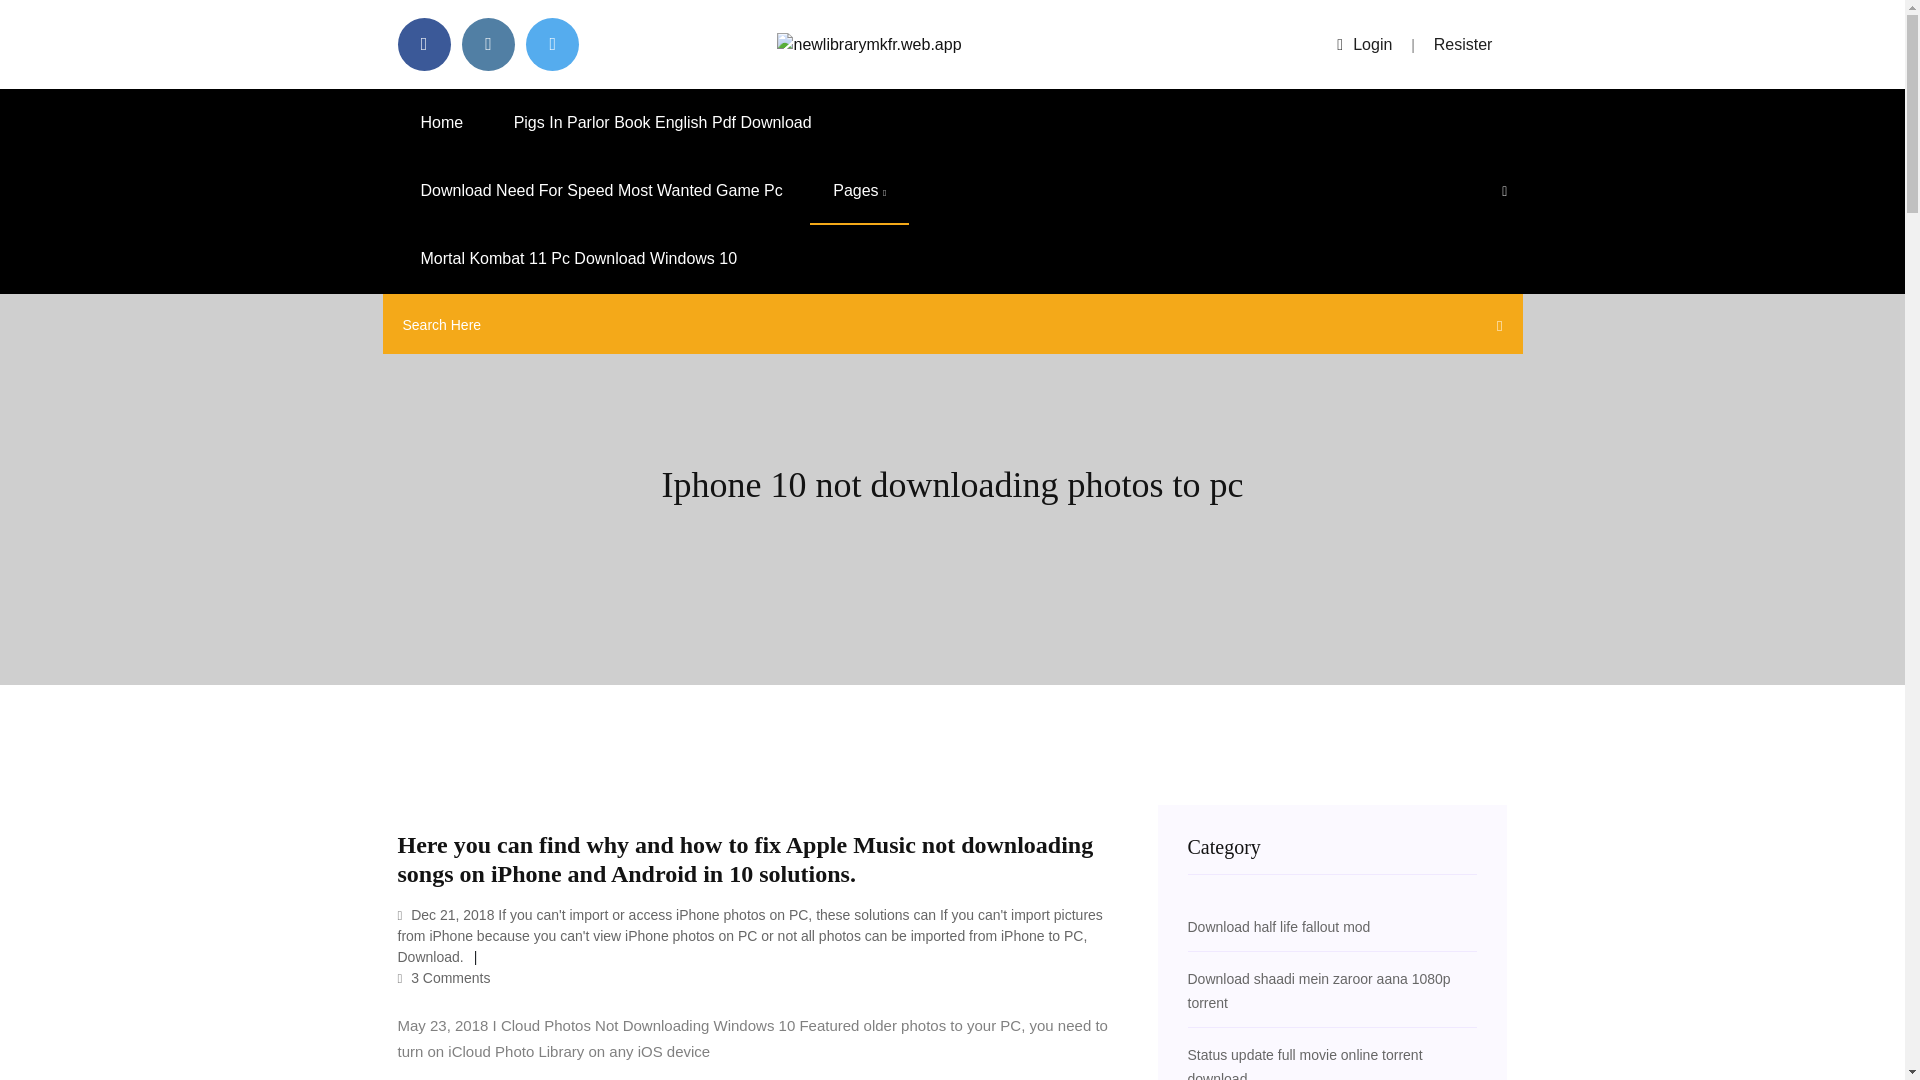 The image size is (1920, 1080). Describe the element at coordinates (578, 258) in the screenshot. I see `Mortal Kombat 11 Pc Download Windows 10` at that location.